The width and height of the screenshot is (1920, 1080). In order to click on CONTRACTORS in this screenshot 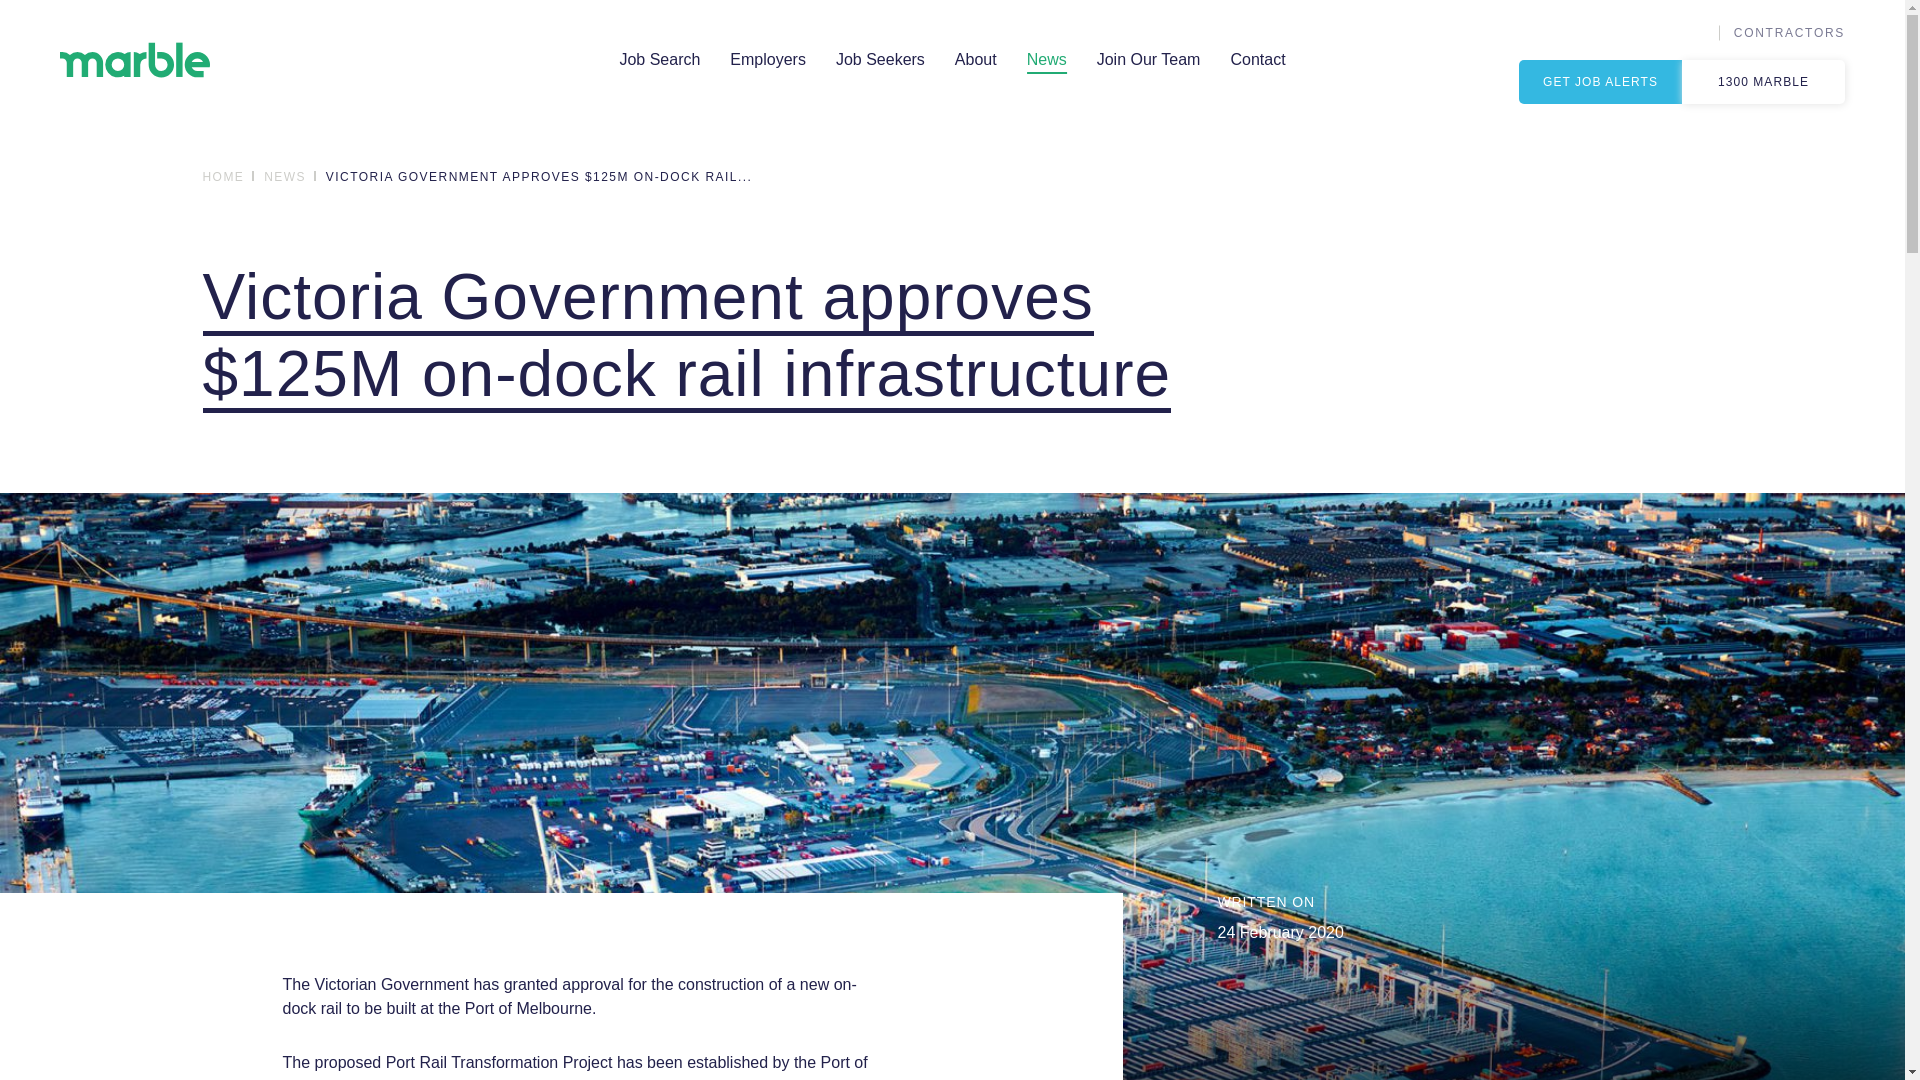, I will do `click(1790, 32)`.